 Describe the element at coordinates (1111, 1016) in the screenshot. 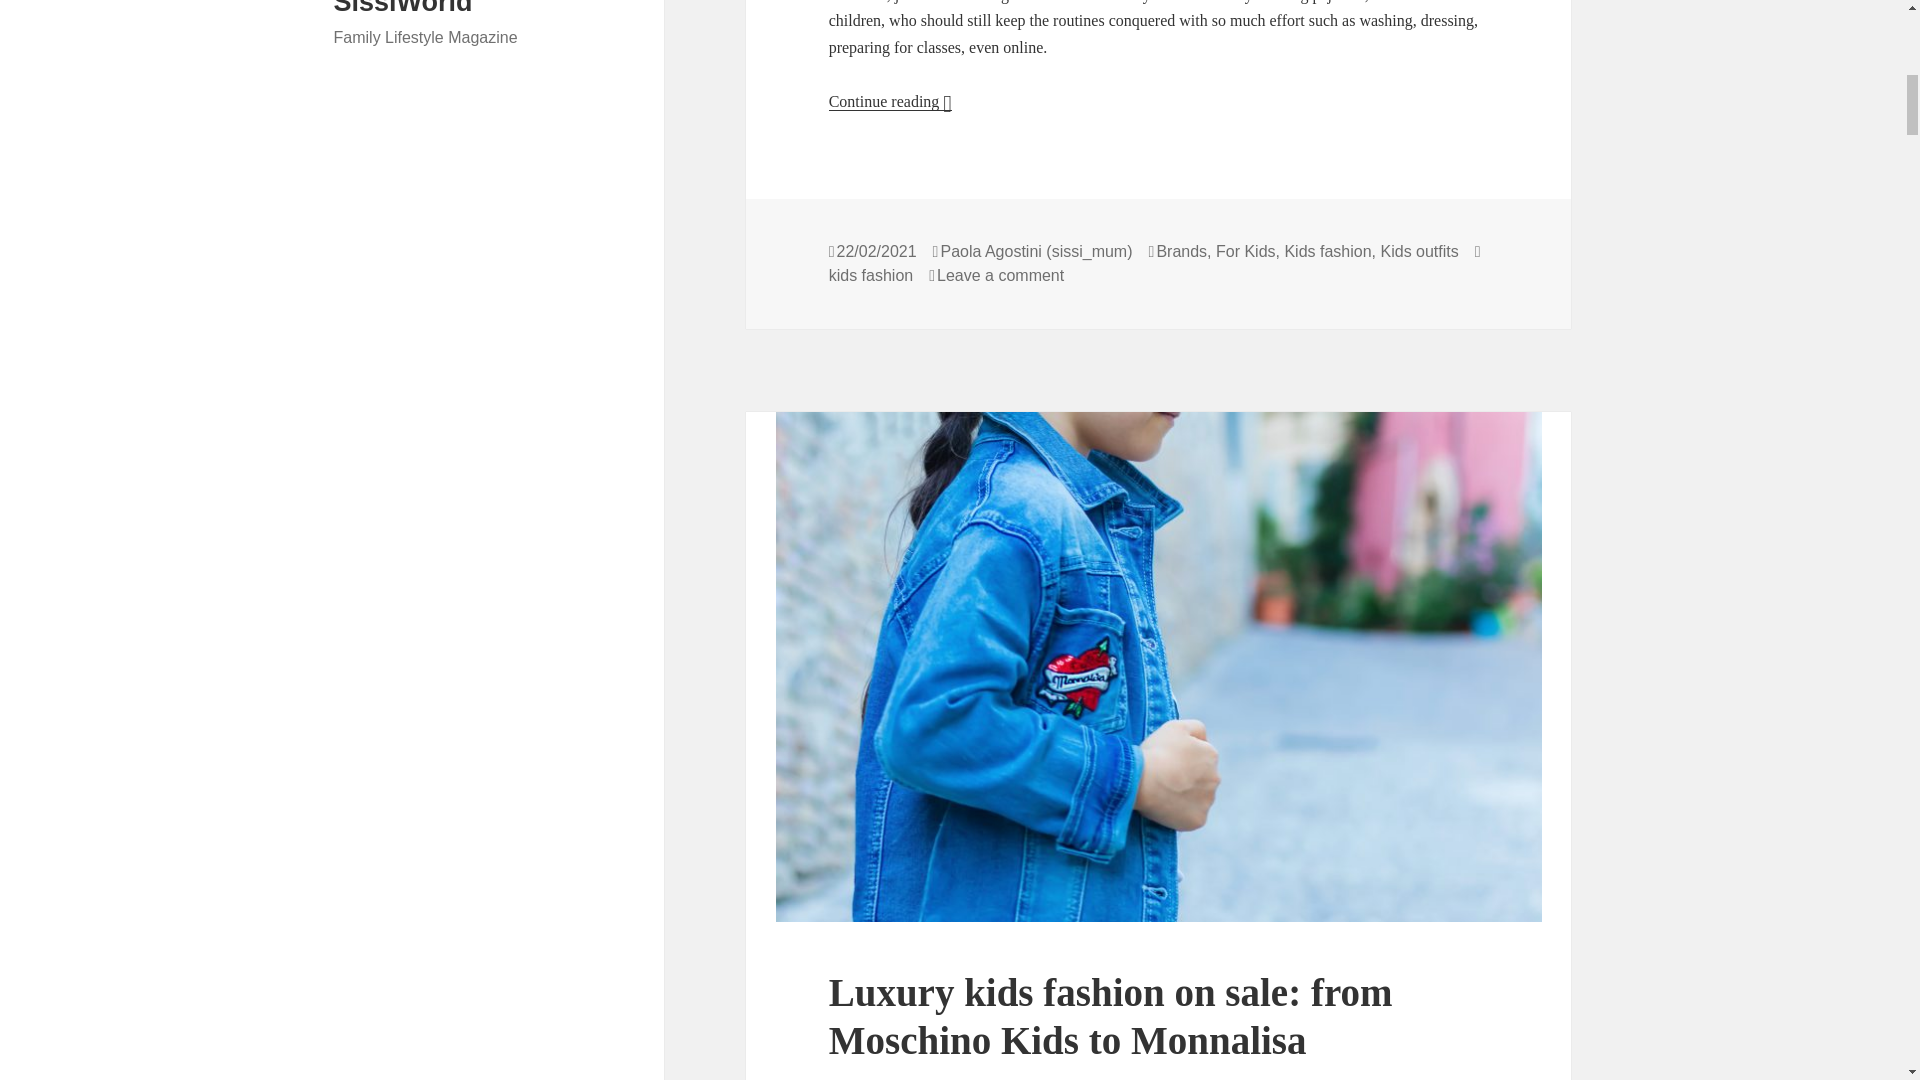

I see `Luxury kids fashion on sale: from Moschino Kids to Monnalisa` at that location.